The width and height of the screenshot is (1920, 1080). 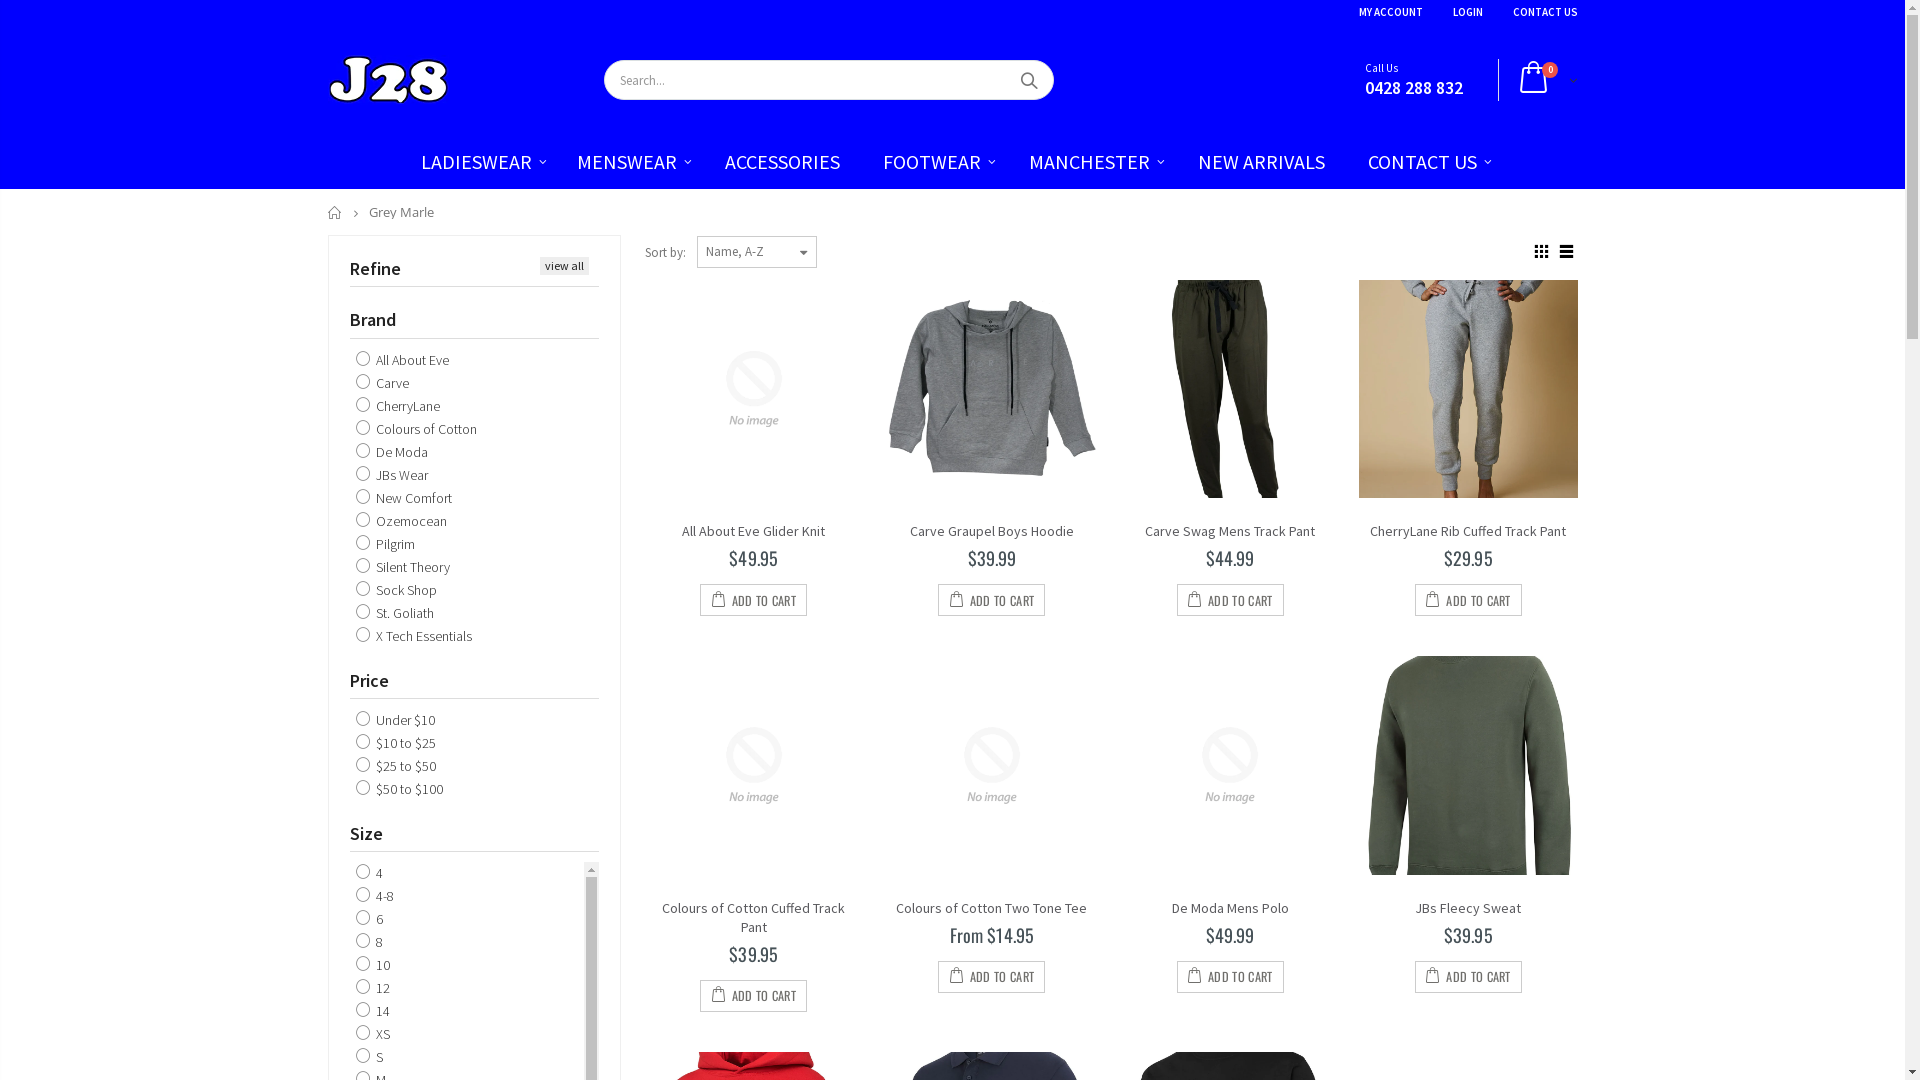 What do you see at coordinates (1230, 908) in the screenshot?
I see `De Moda Mens Polo` at bounding box center [1230, 908].